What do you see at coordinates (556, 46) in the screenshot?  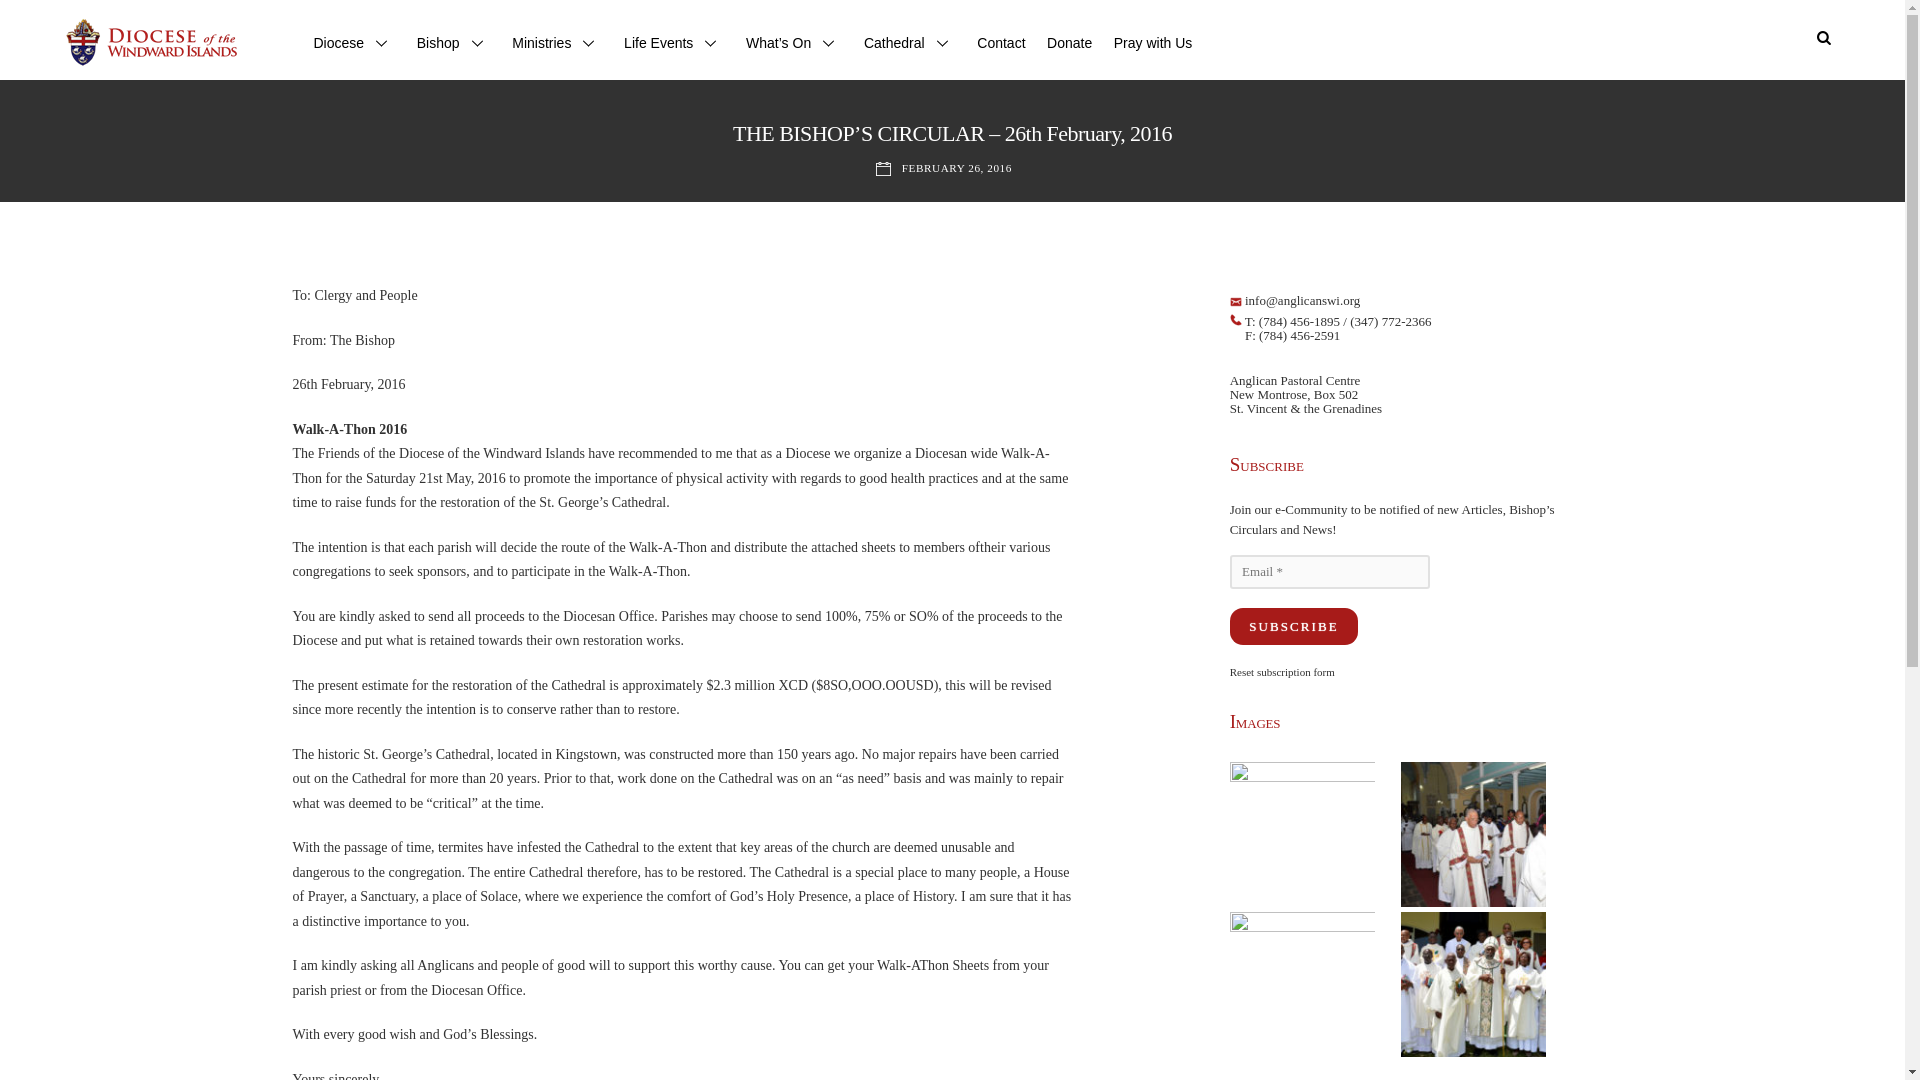 I see `Ministries` at bounding box center [556, 46].